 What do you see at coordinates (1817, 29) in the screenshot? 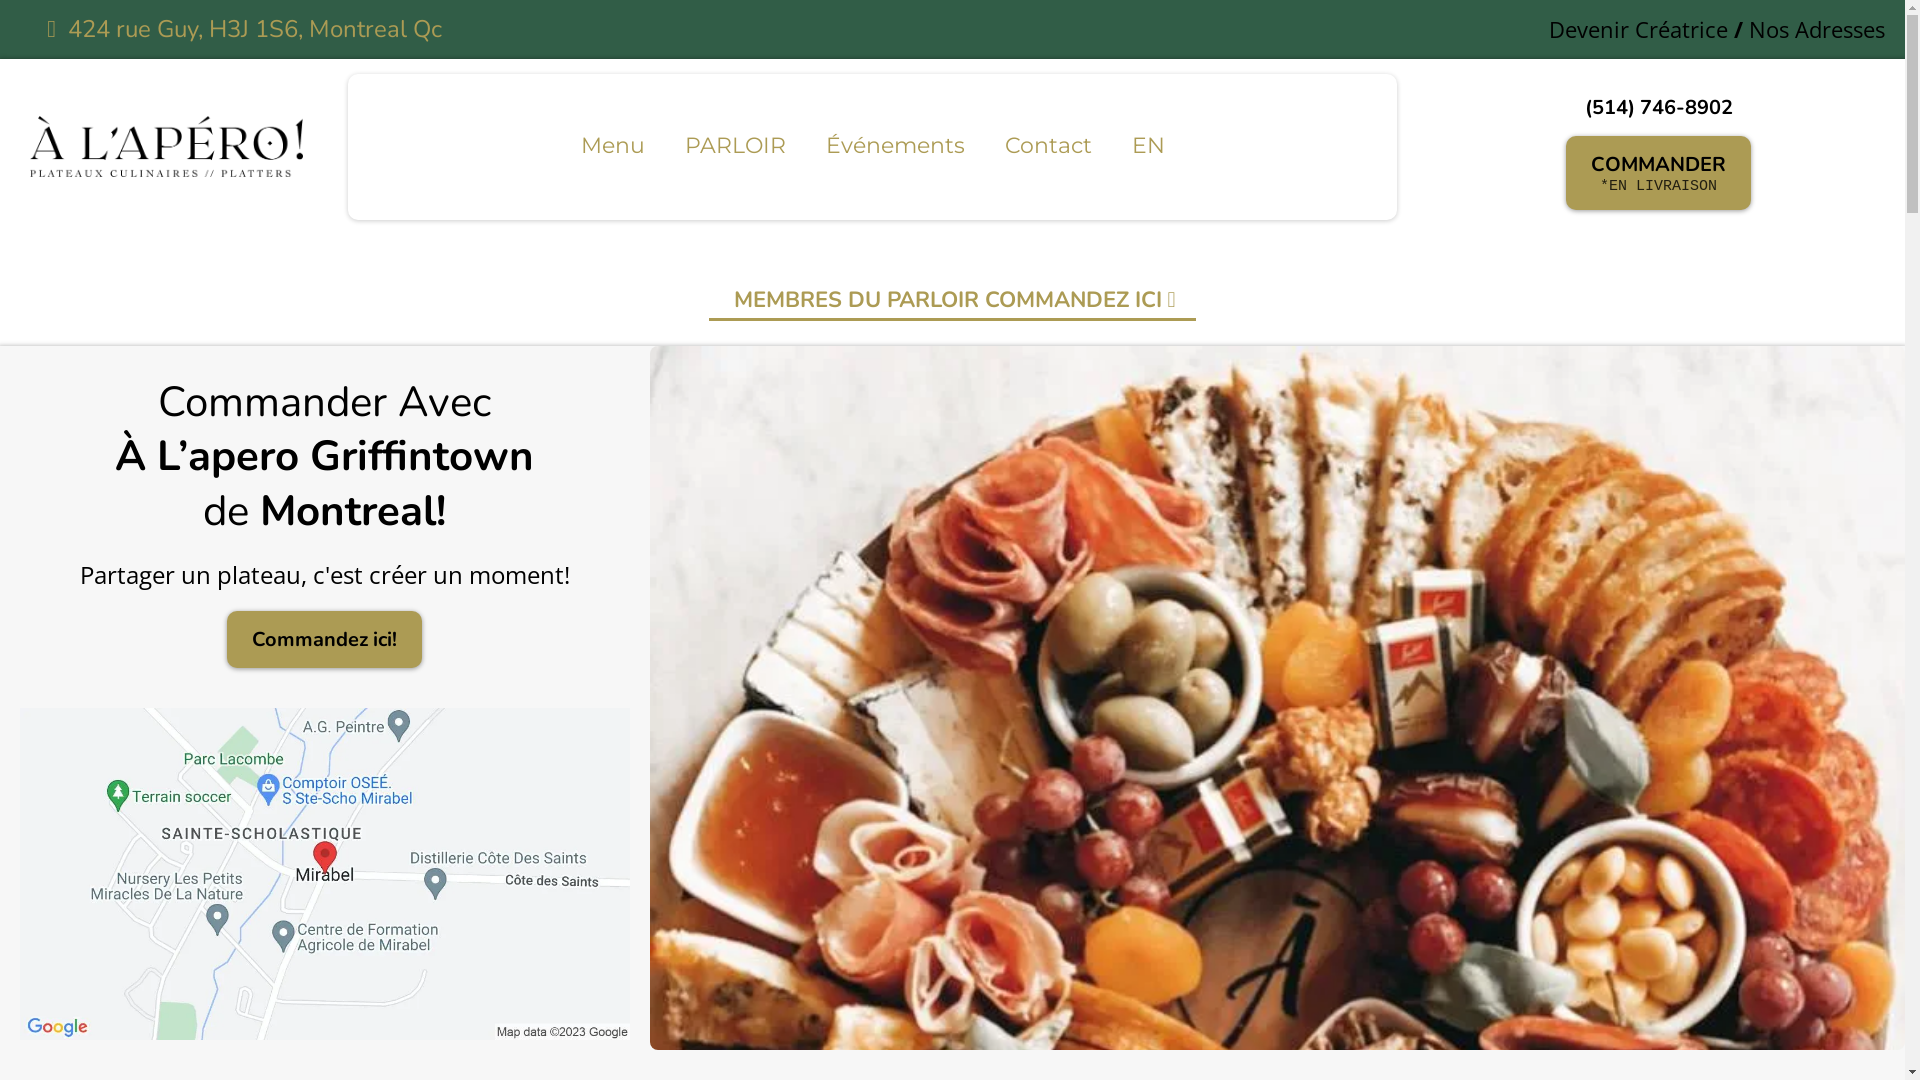
I see `Nos Adresses` at bounding box center [1817, 29].